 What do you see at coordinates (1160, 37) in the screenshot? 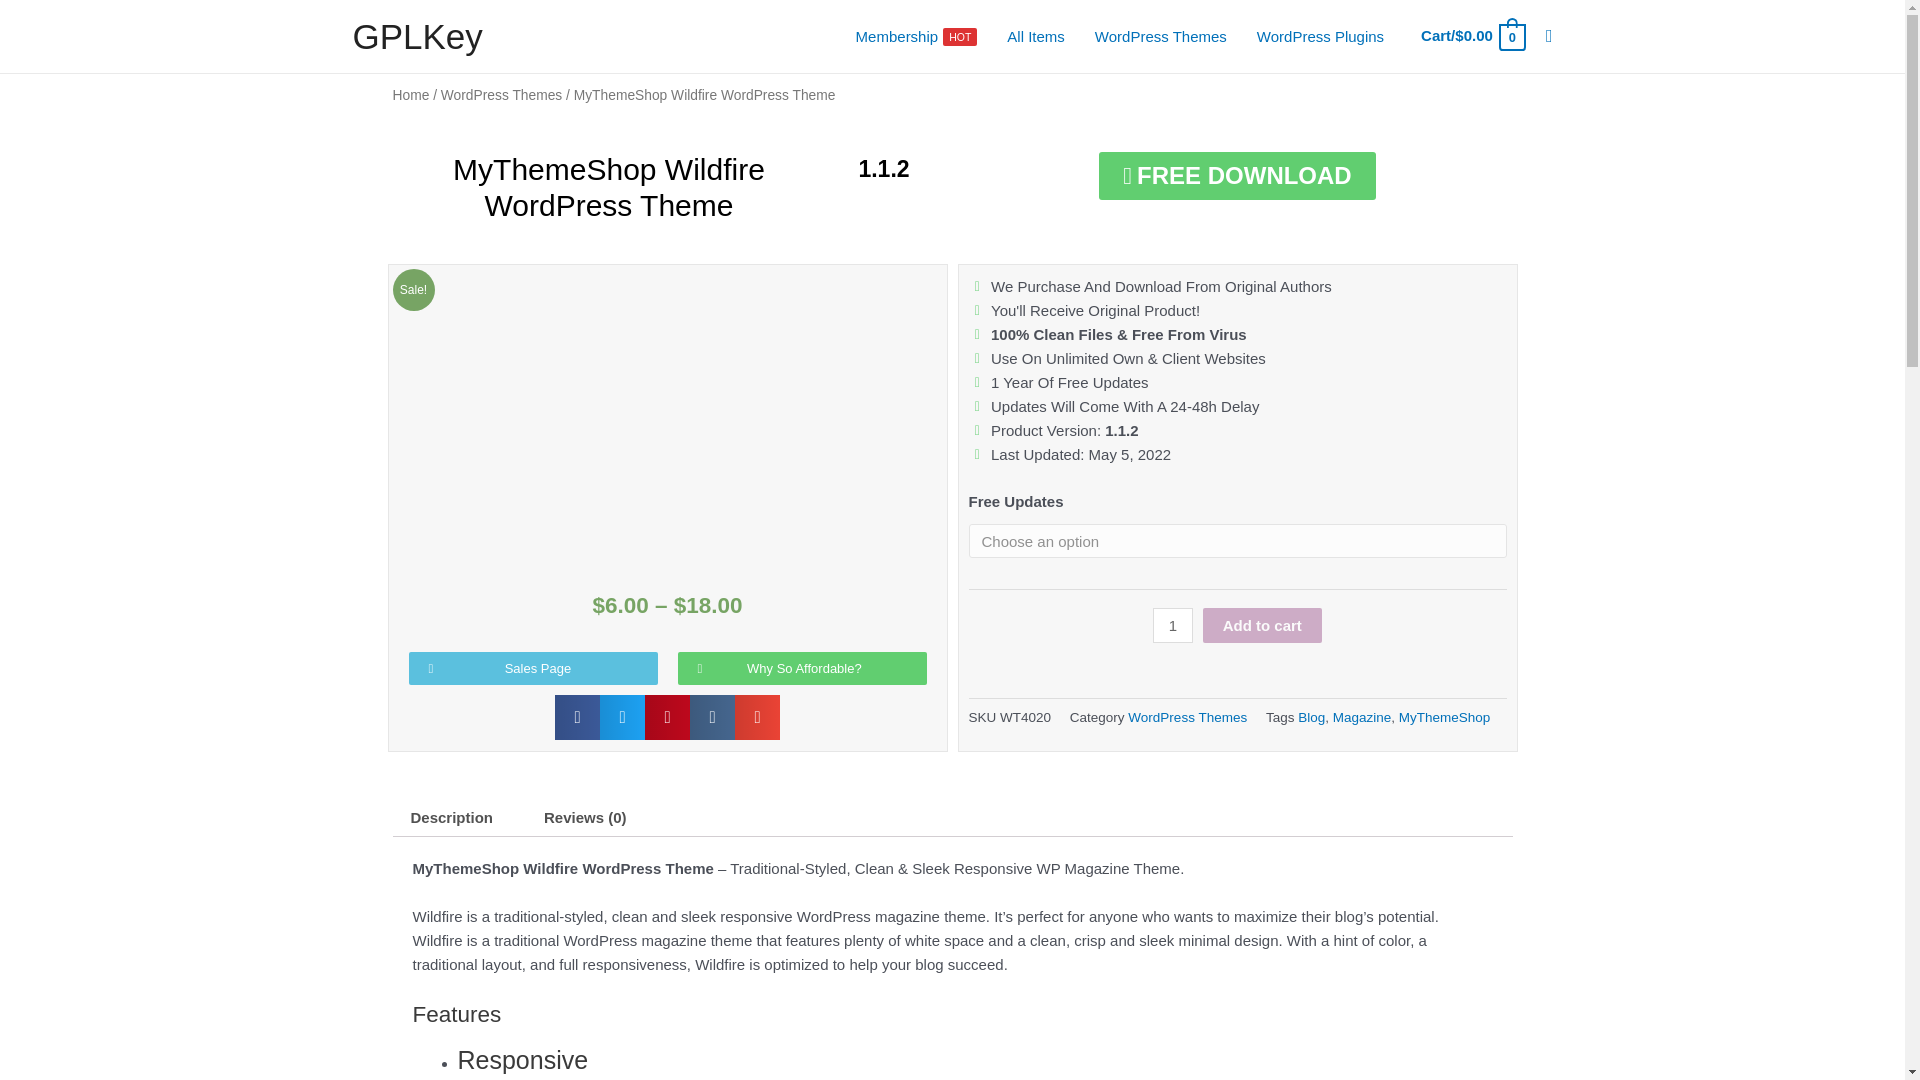
I see `WordPress Themes` at bounding box center [1160, 37].